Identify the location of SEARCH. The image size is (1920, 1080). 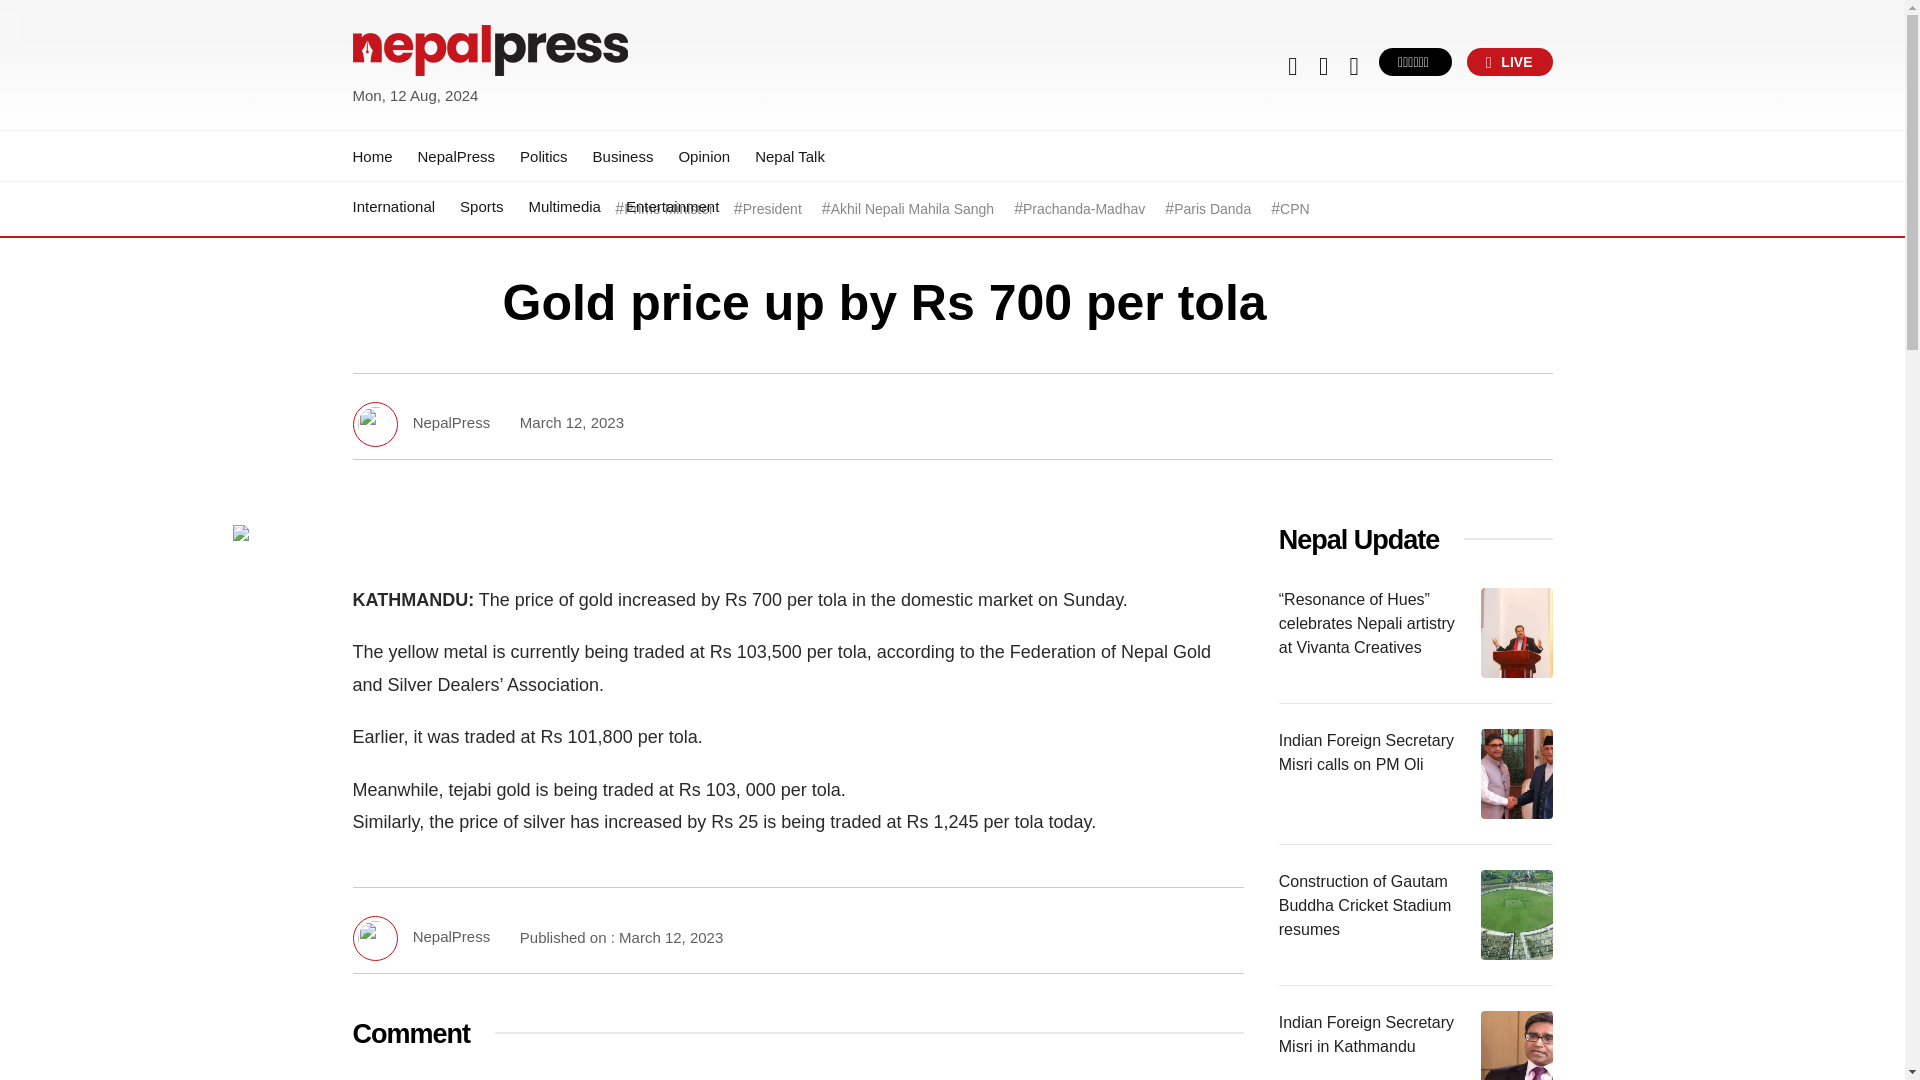
(1462, 85).